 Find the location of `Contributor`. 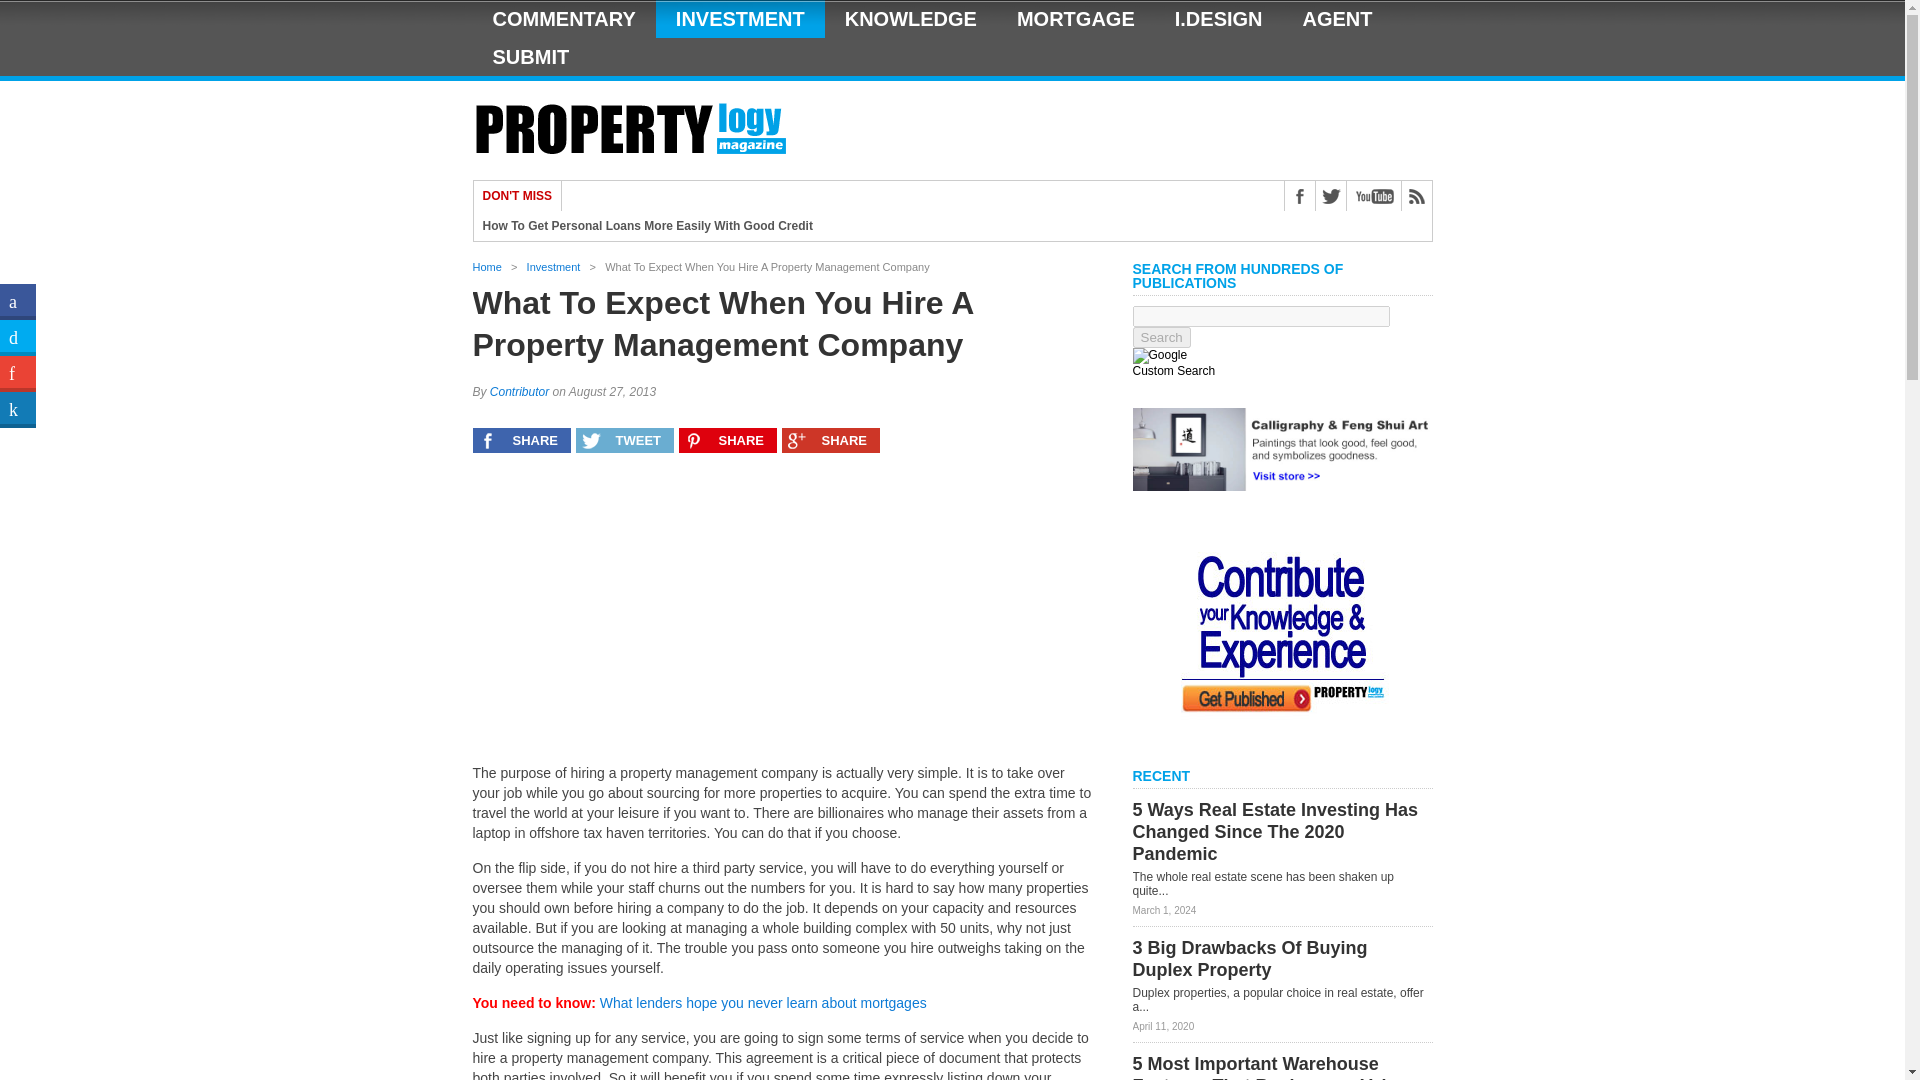

Contributor is located at coordinates (519, 391).